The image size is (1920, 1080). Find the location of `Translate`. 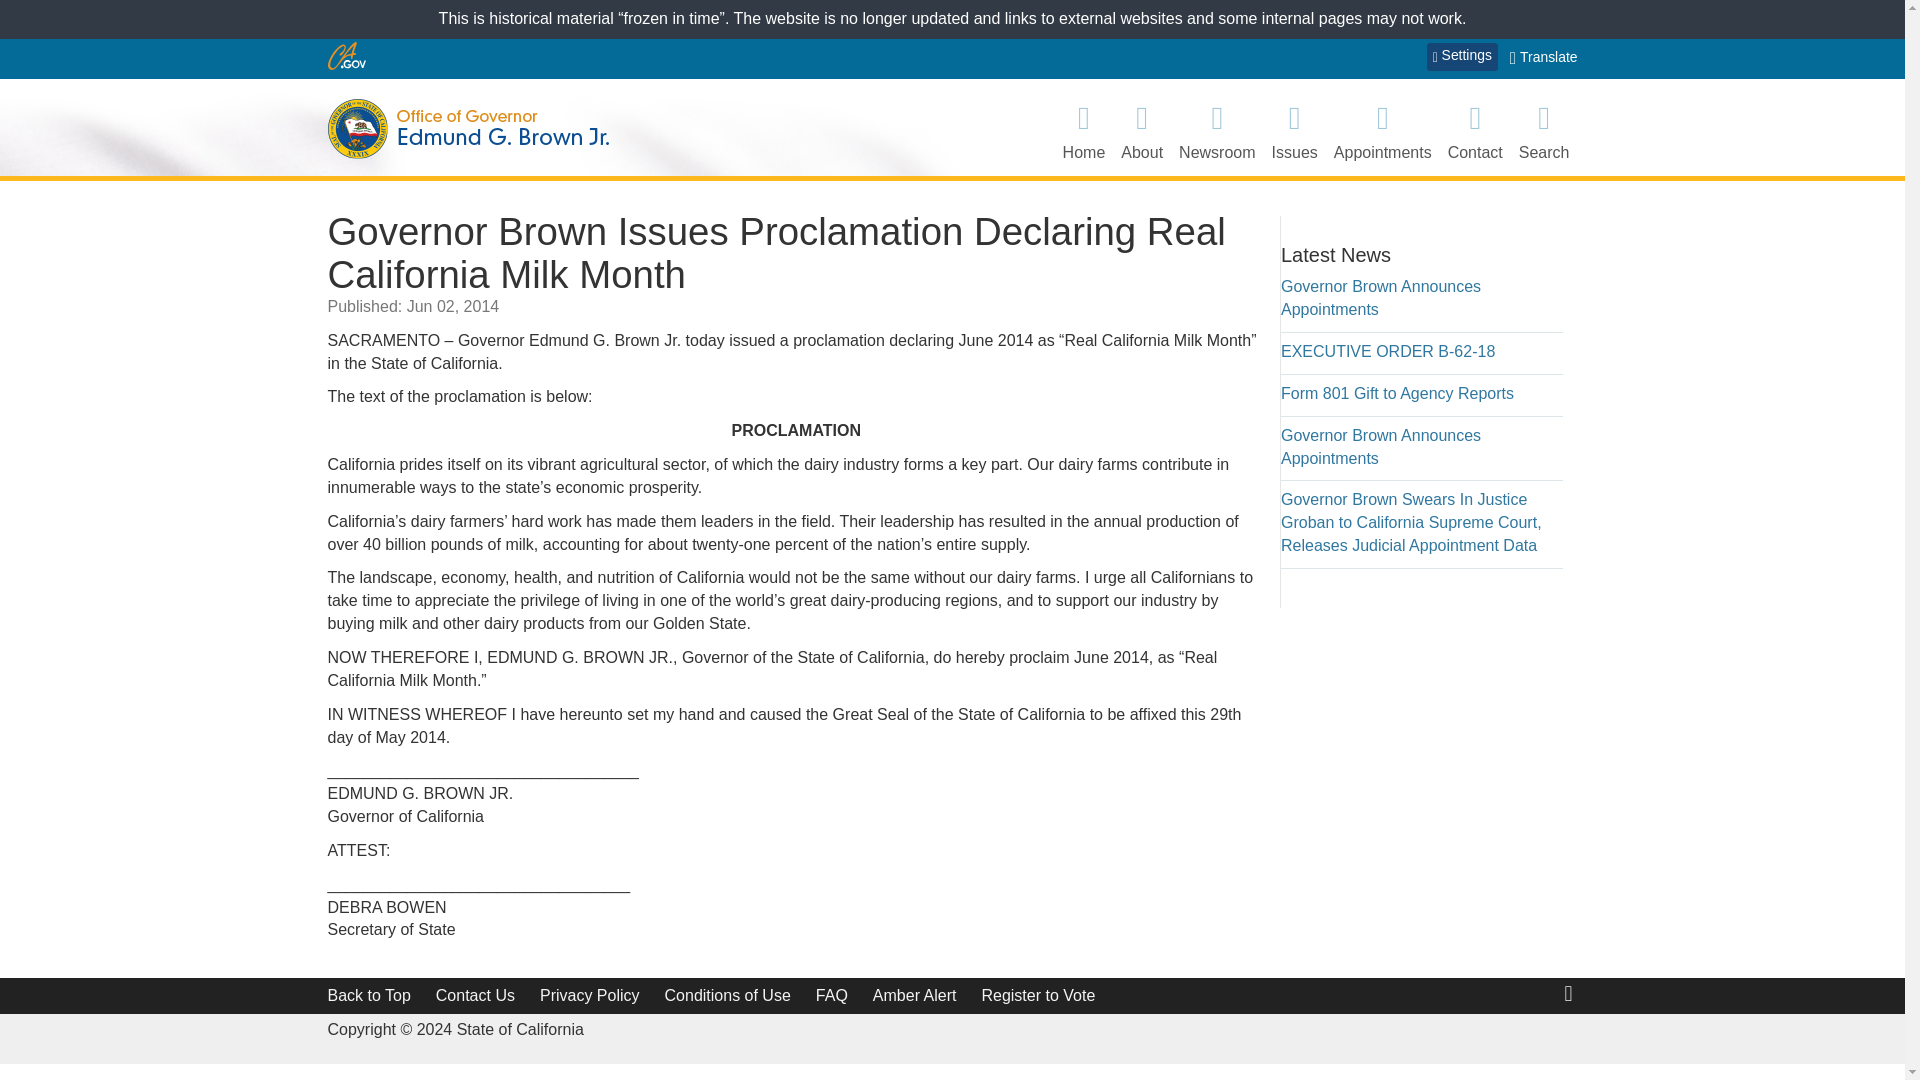

Translate is located at coordinates (1544, 58).